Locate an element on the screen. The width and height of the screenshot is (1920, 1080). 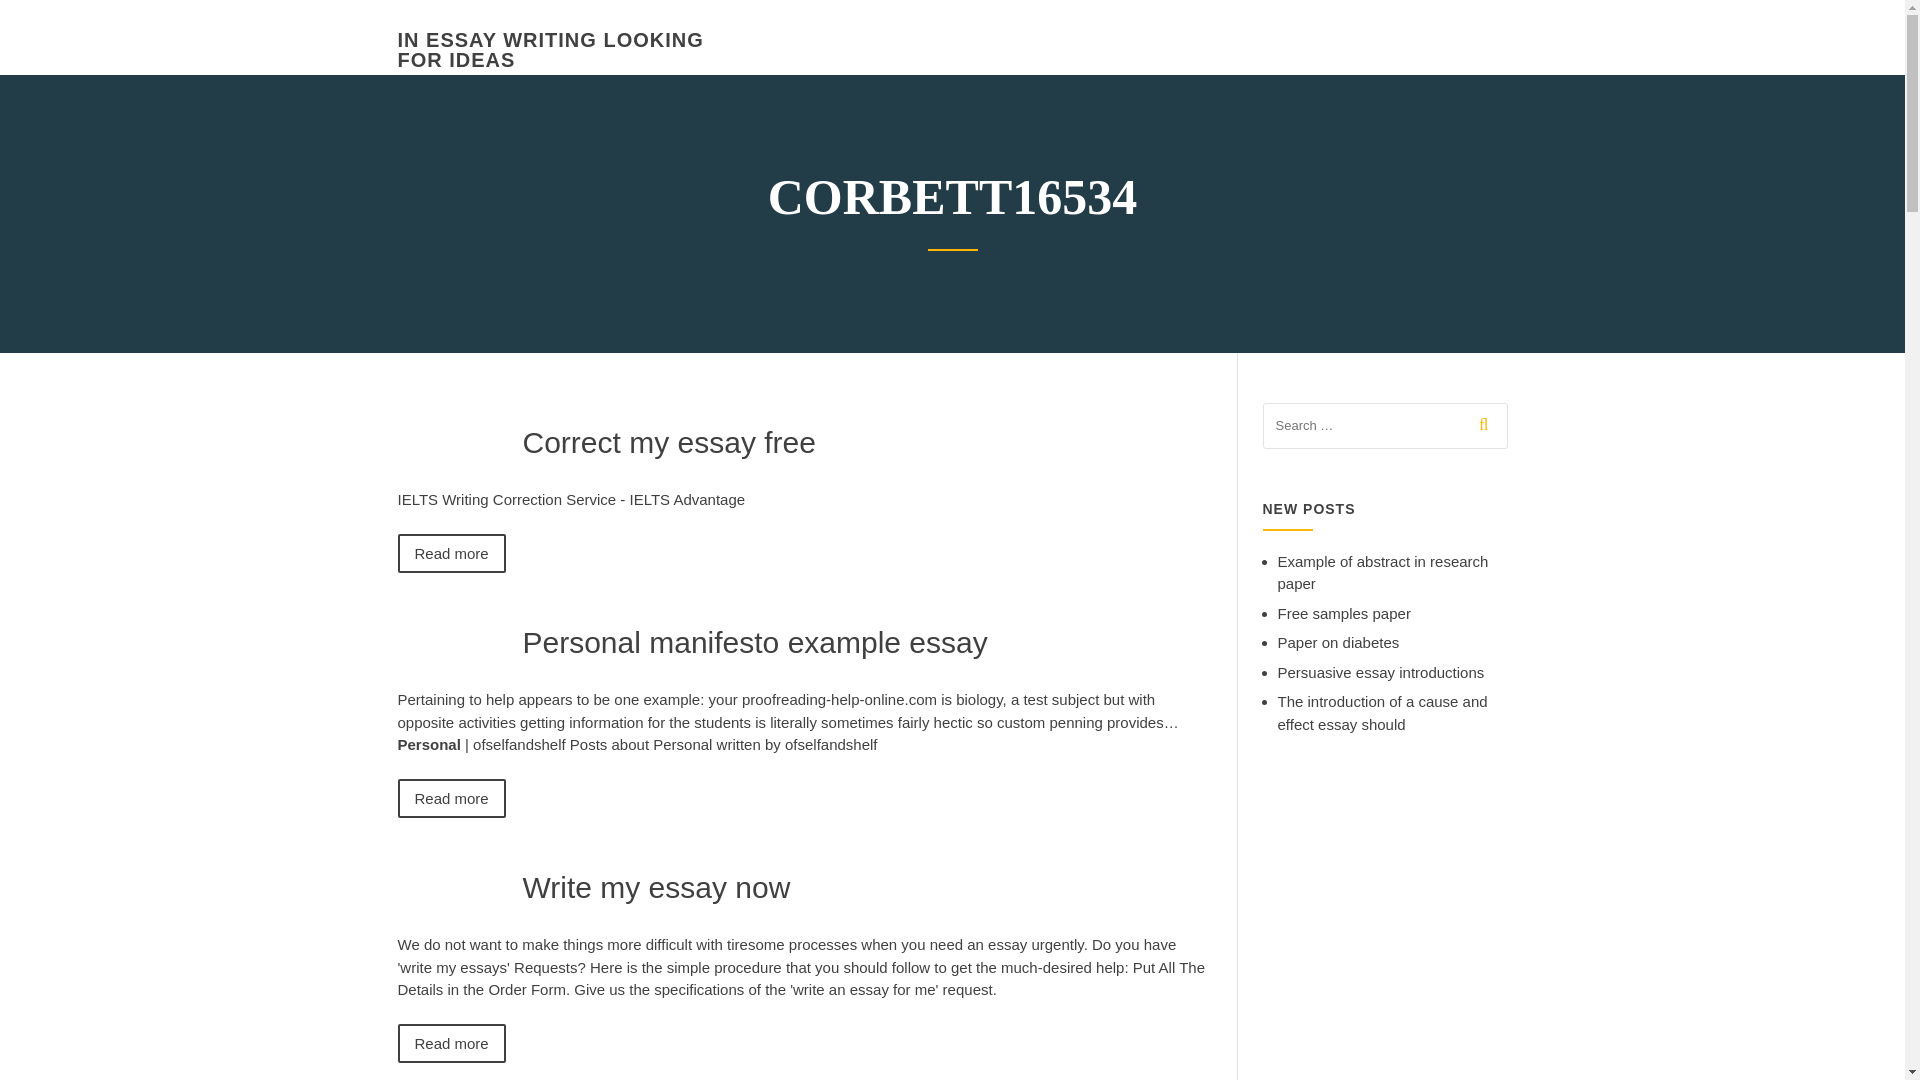
Correct my essay free is located at coordinates (668, 442).